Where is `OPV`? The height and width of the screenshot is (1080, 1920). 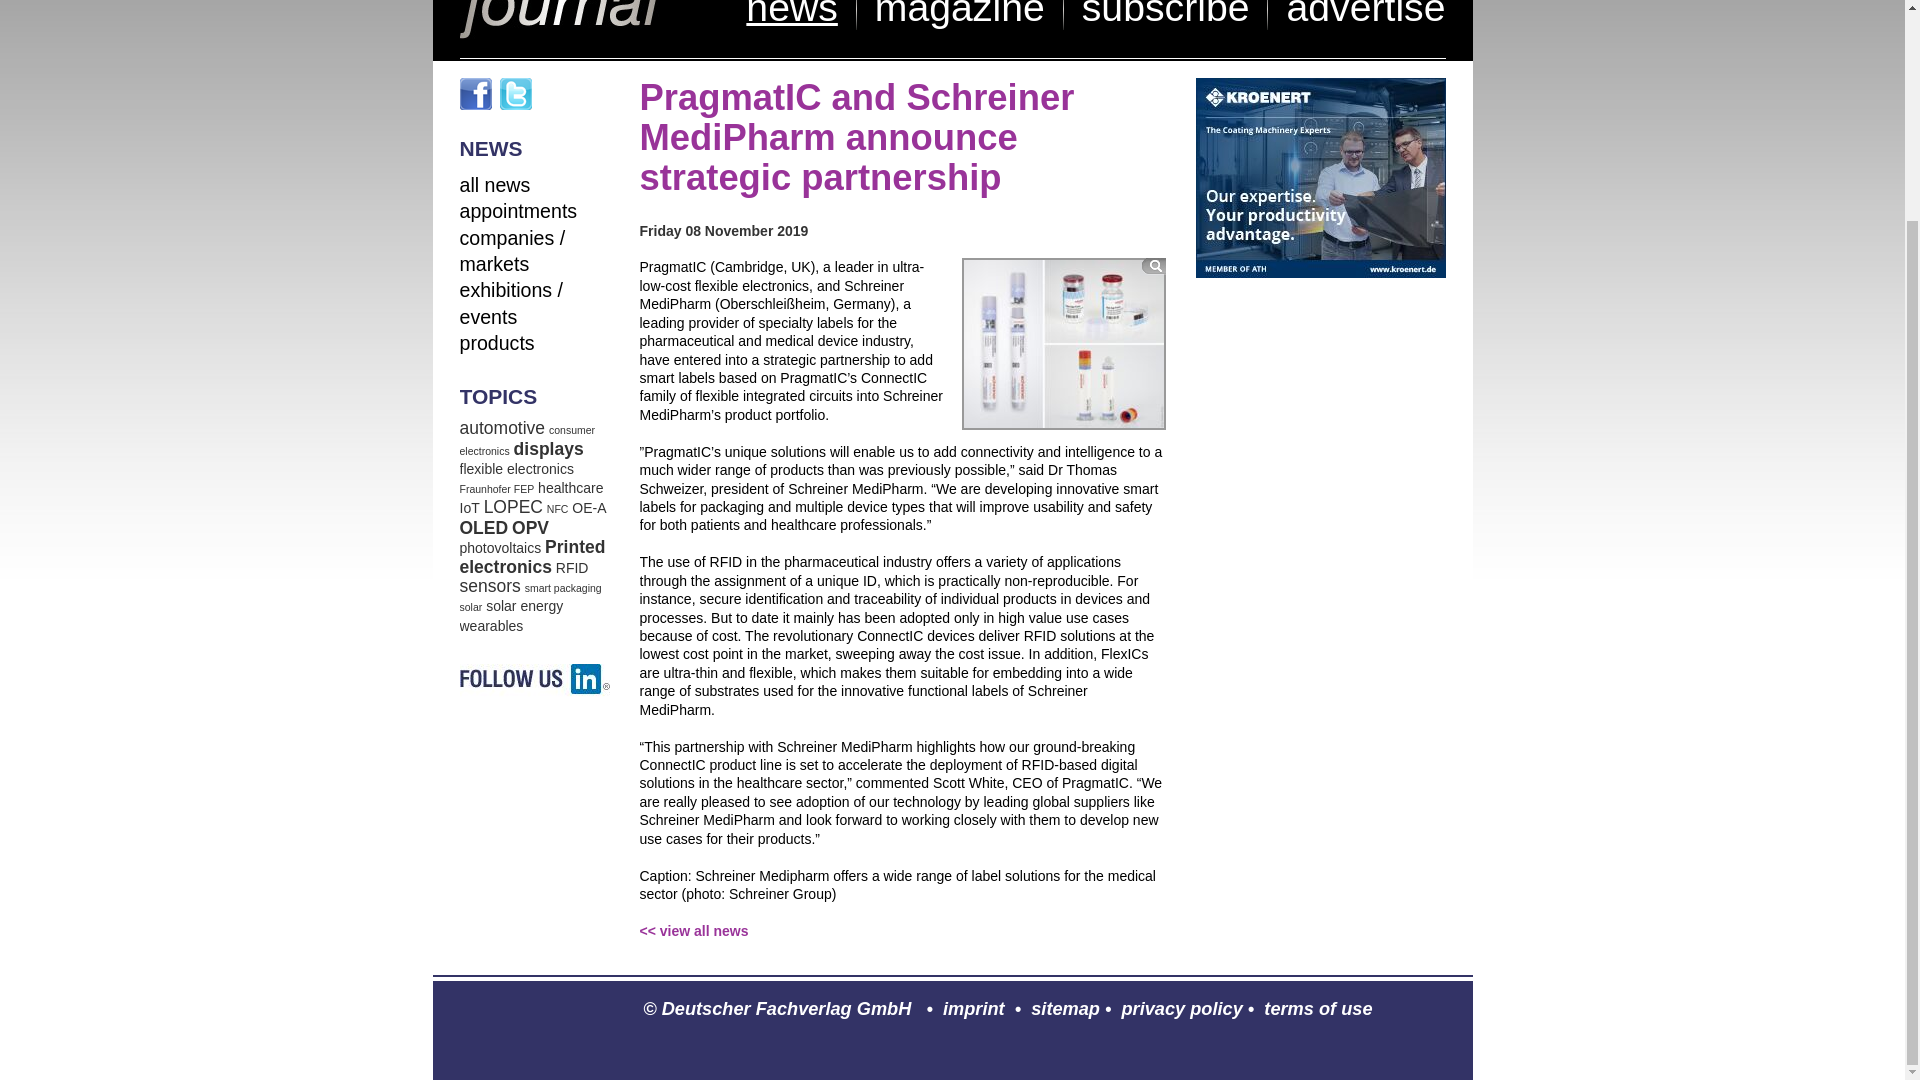
OPV is located at coordinates (530, 528).